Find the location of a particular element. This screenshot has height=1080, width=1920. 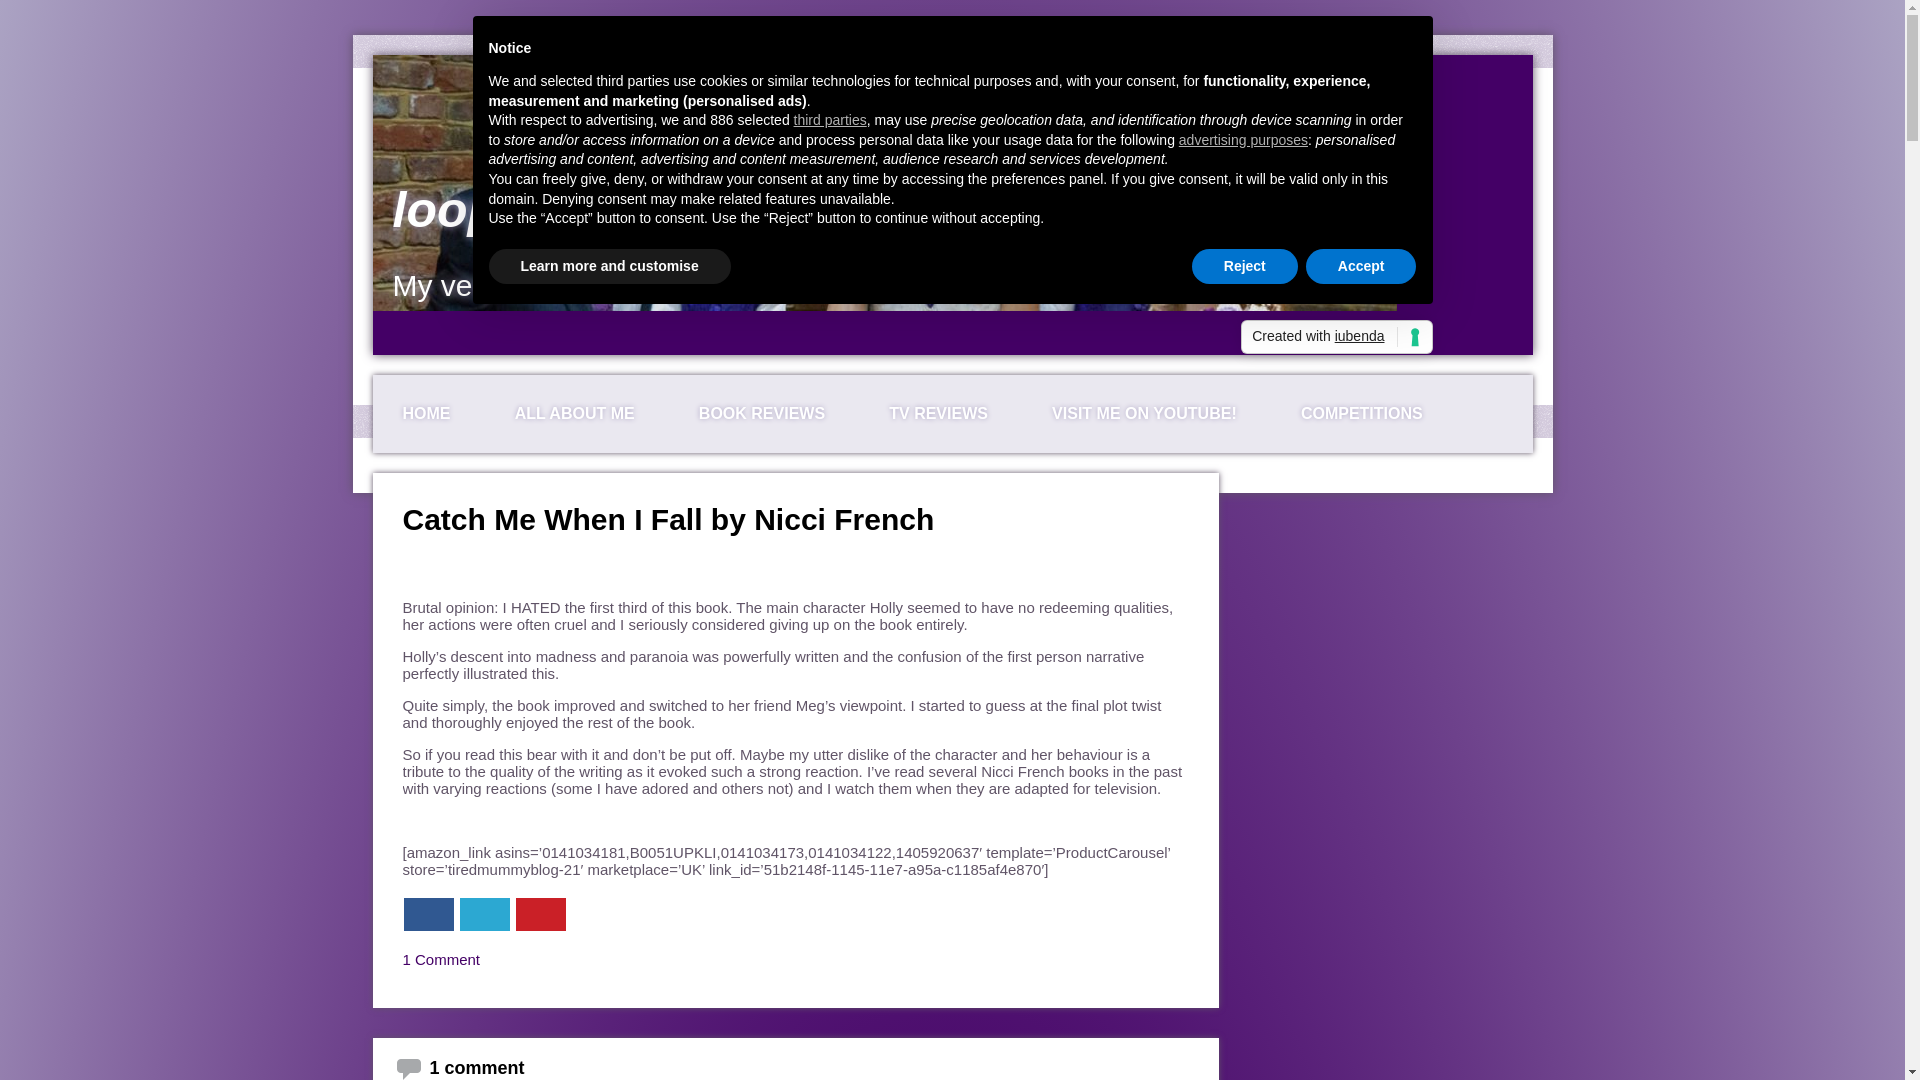

Share On Facebook is located at coordinates (428, 914).